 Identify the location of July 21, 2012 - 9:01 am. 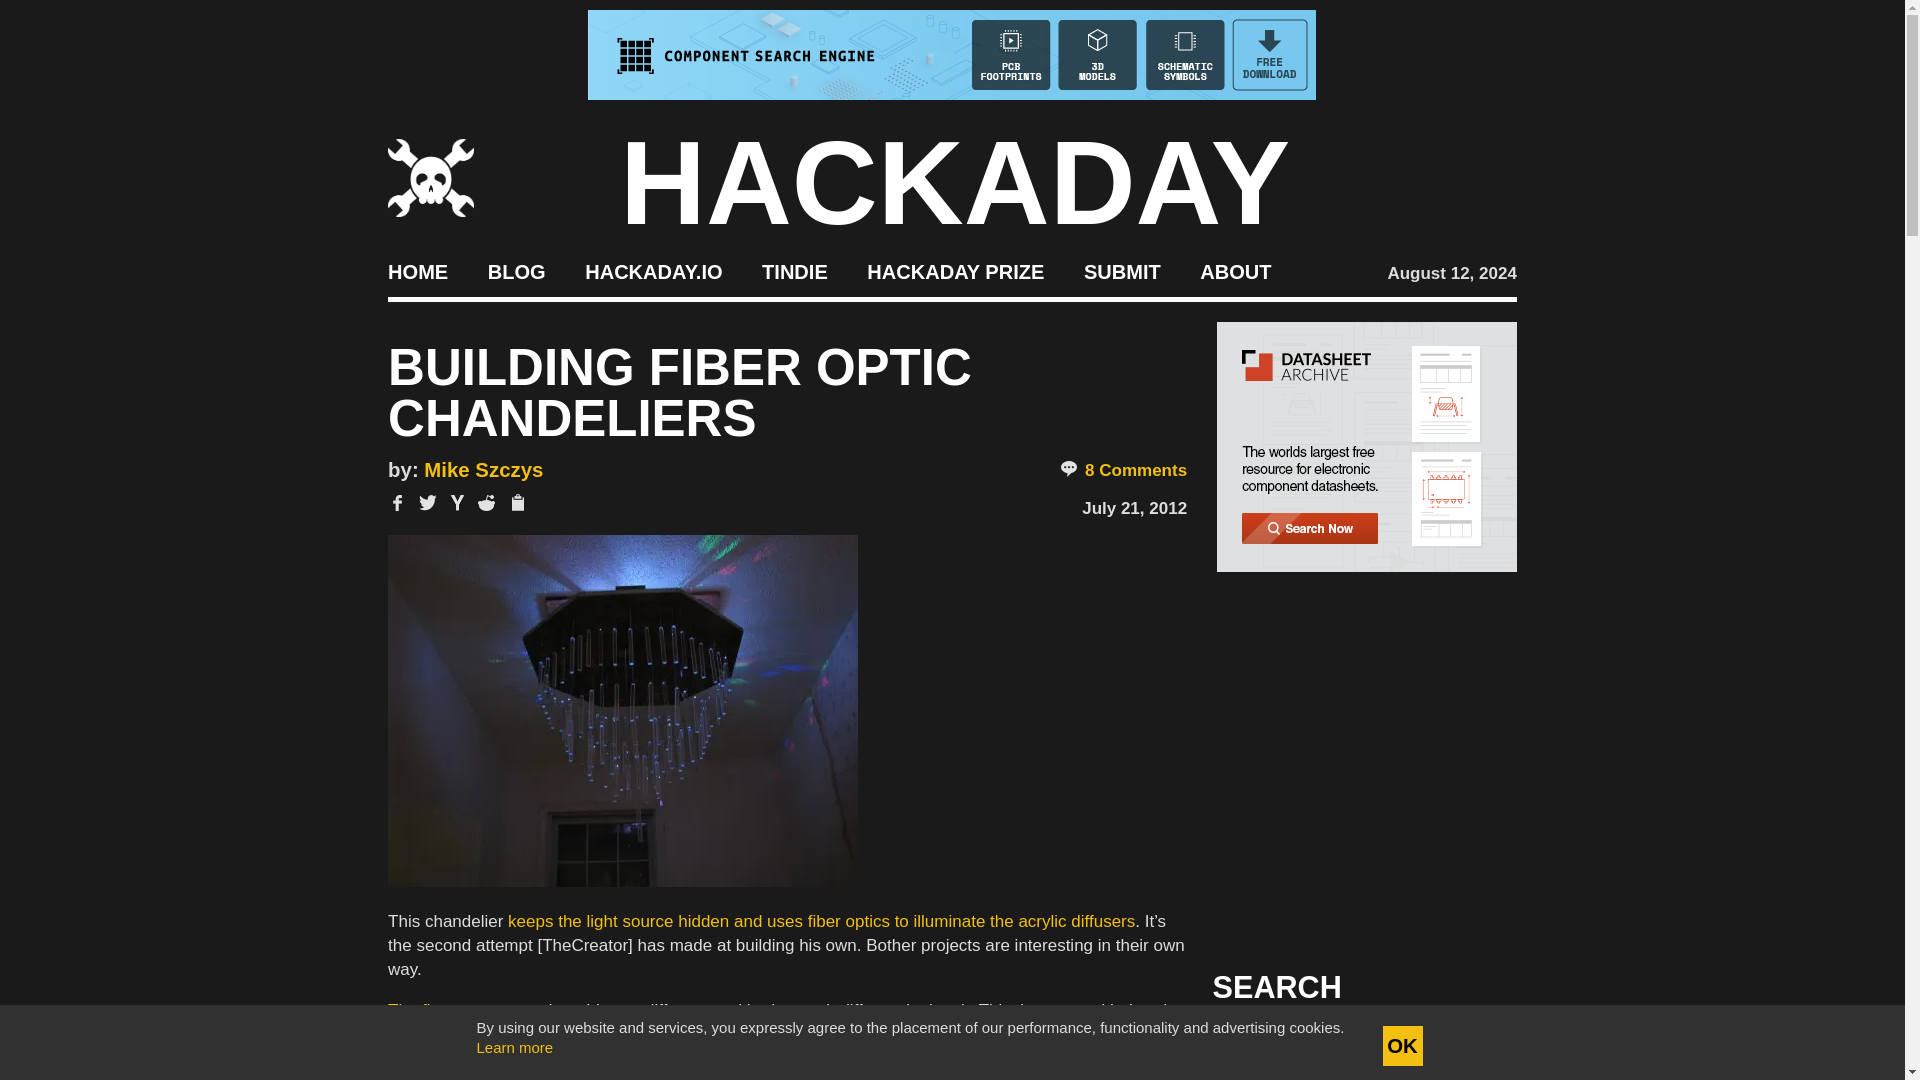
(1134, 508).